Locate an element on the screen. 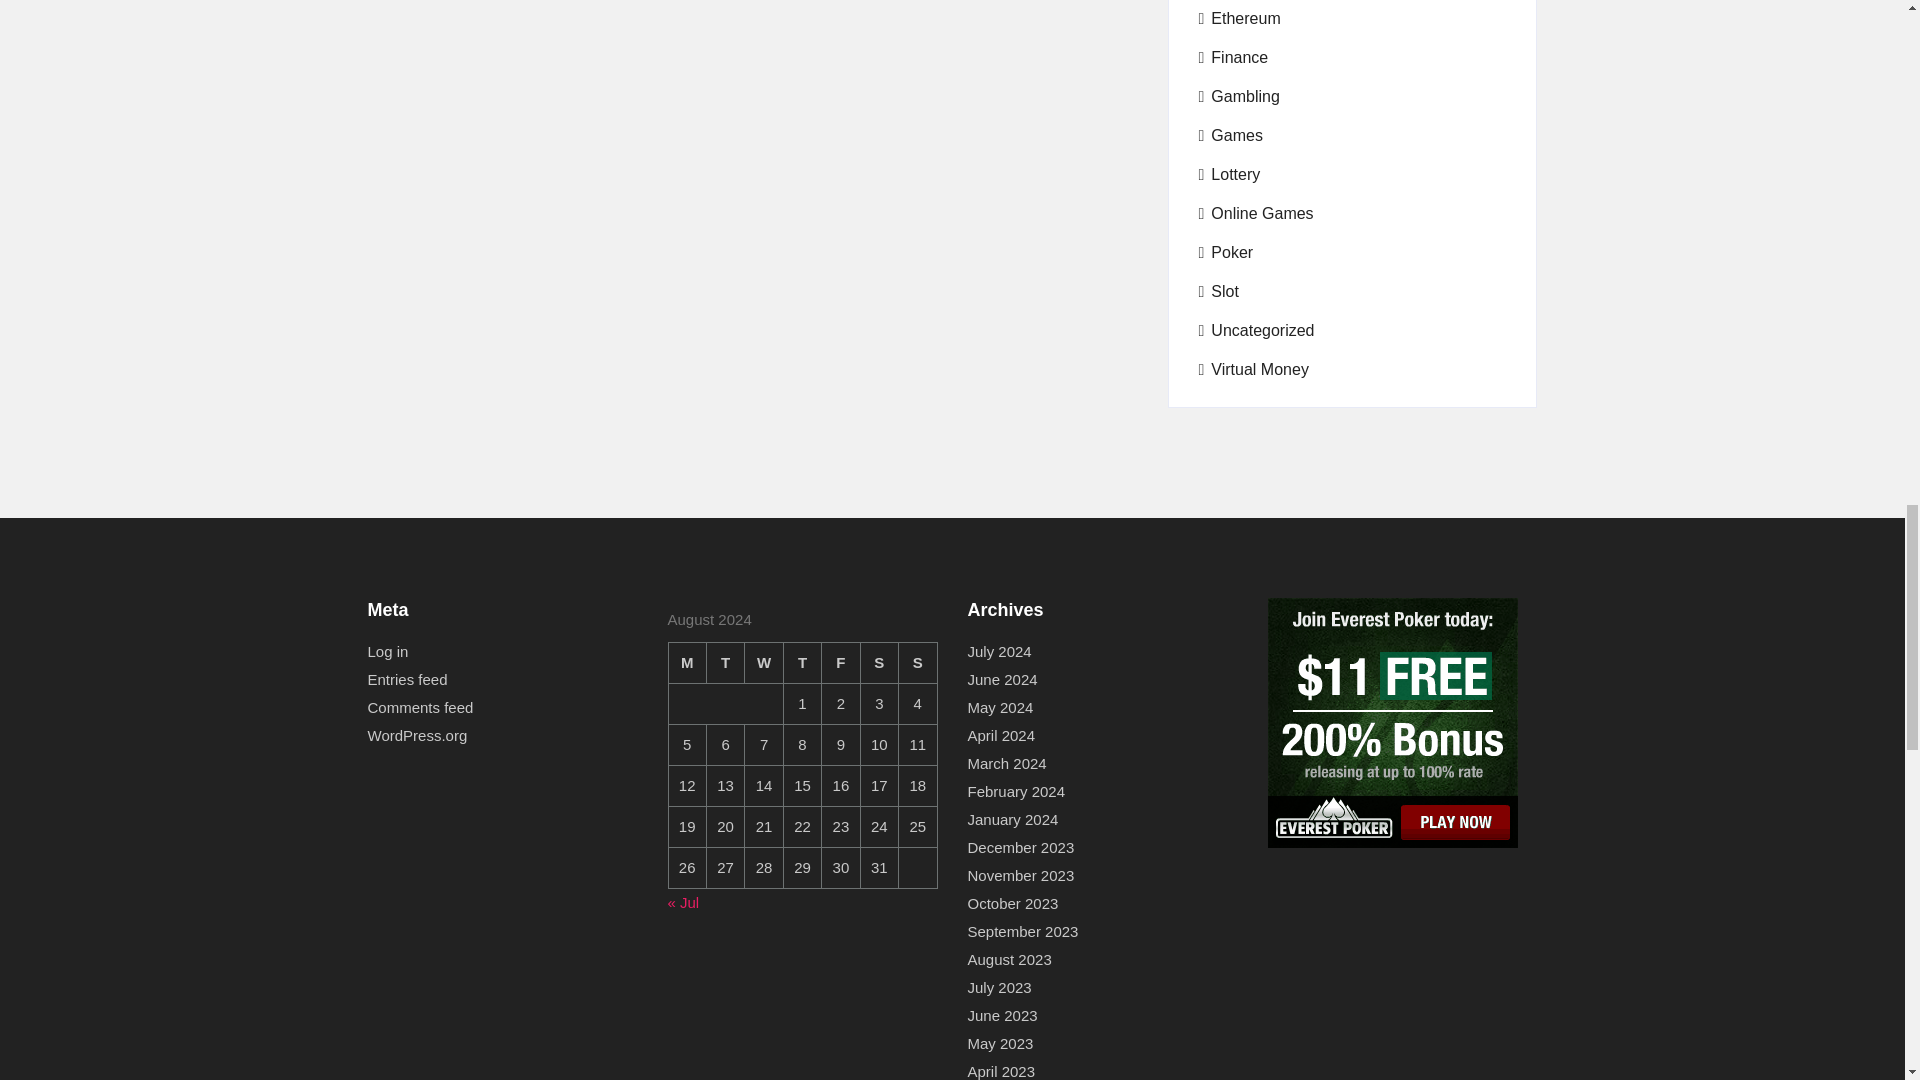  Sunday is located at coordinates (917, 662).